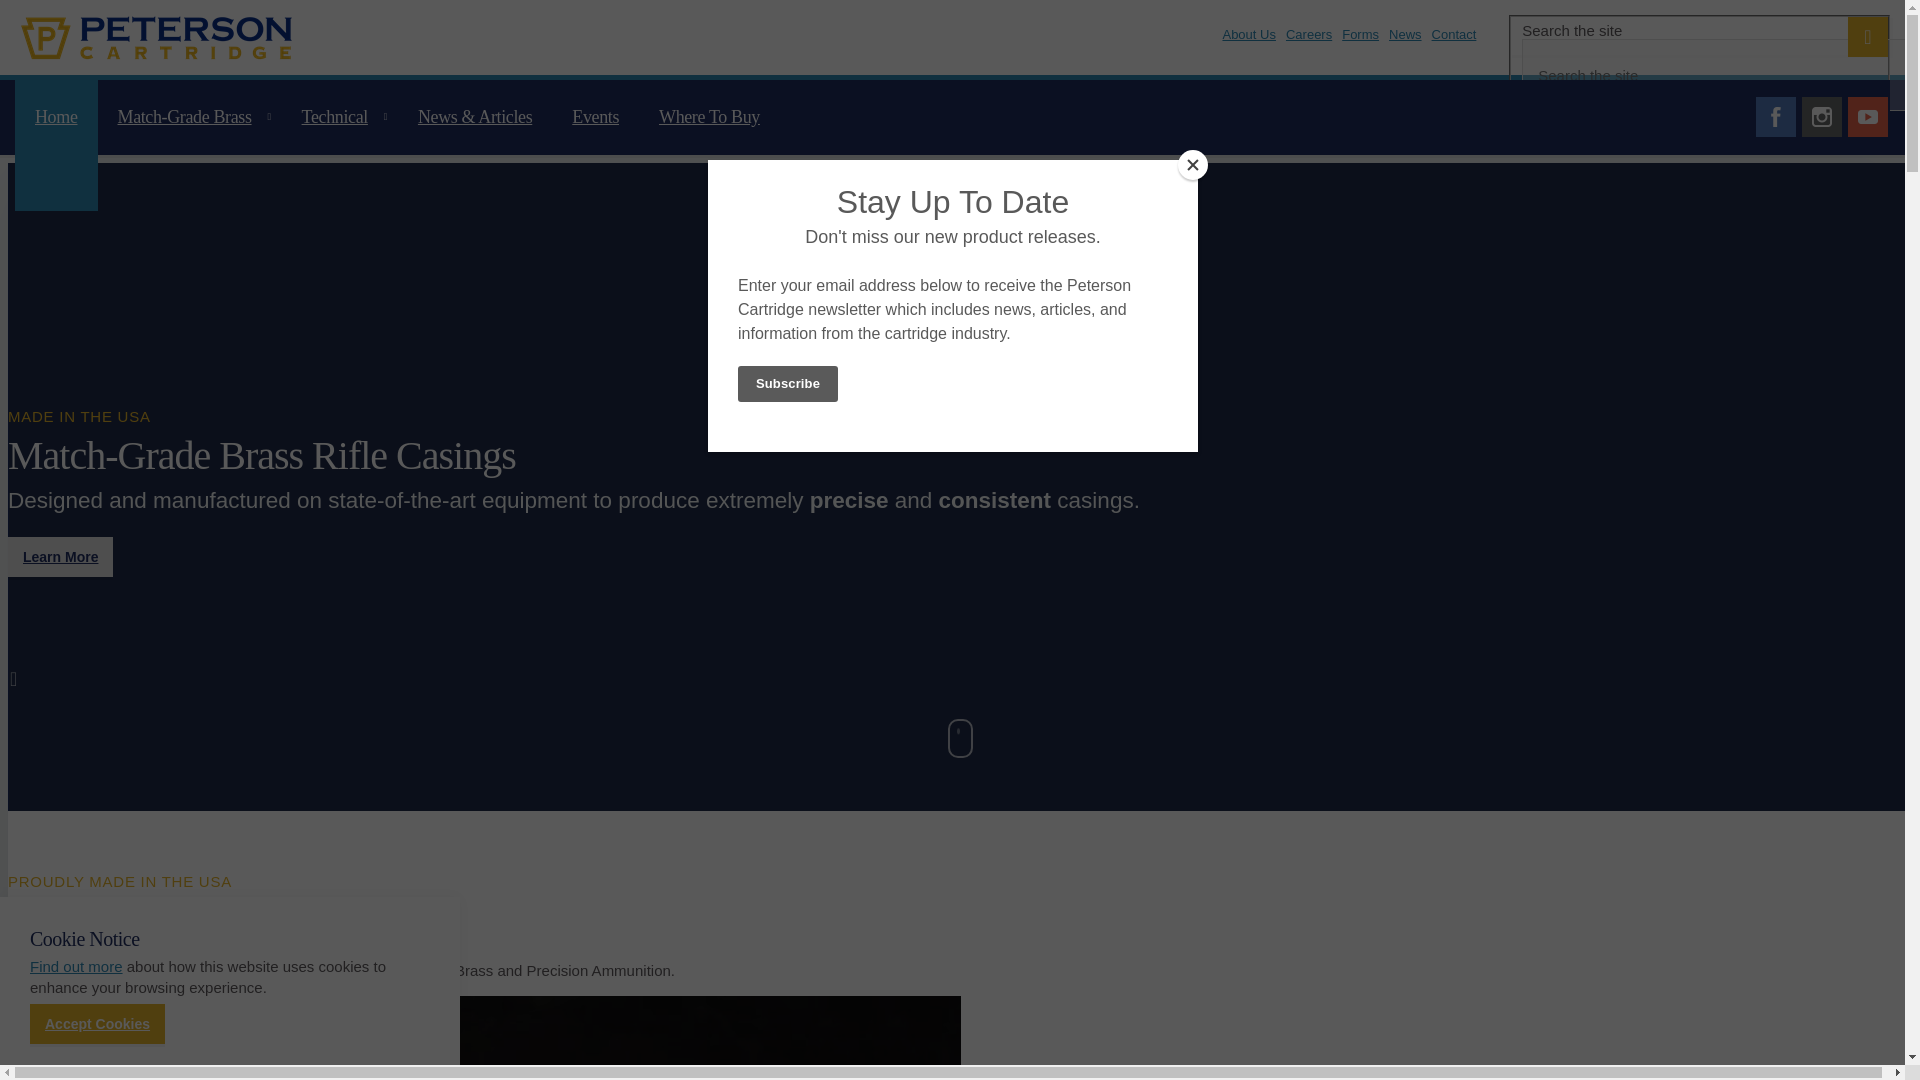 The image size is (1920, 1080). What do you see at coordinates (190, 144) in the screenshot?
I see `Match-Grade Brass` at bounding box center [190, 144].